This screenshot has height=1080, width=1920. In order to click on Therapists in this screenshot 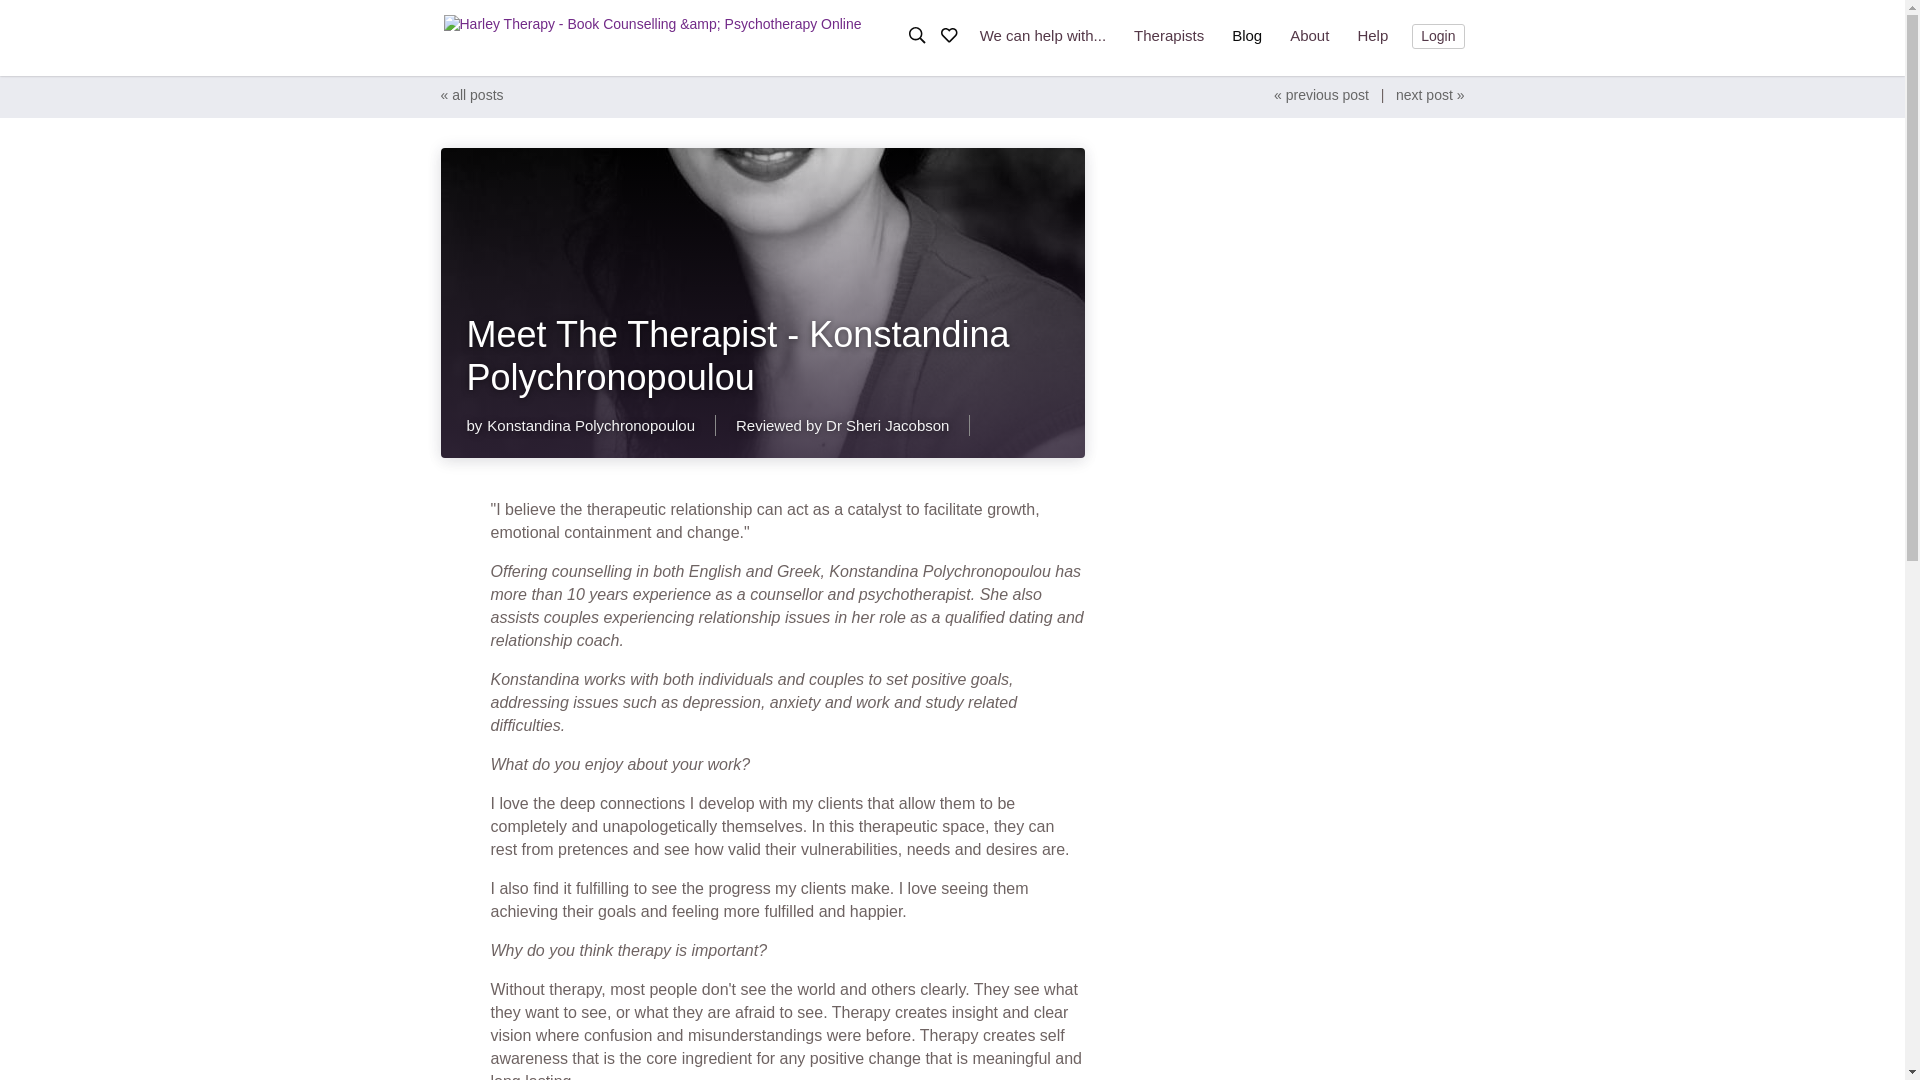, I will do `click(1168, 34)`.